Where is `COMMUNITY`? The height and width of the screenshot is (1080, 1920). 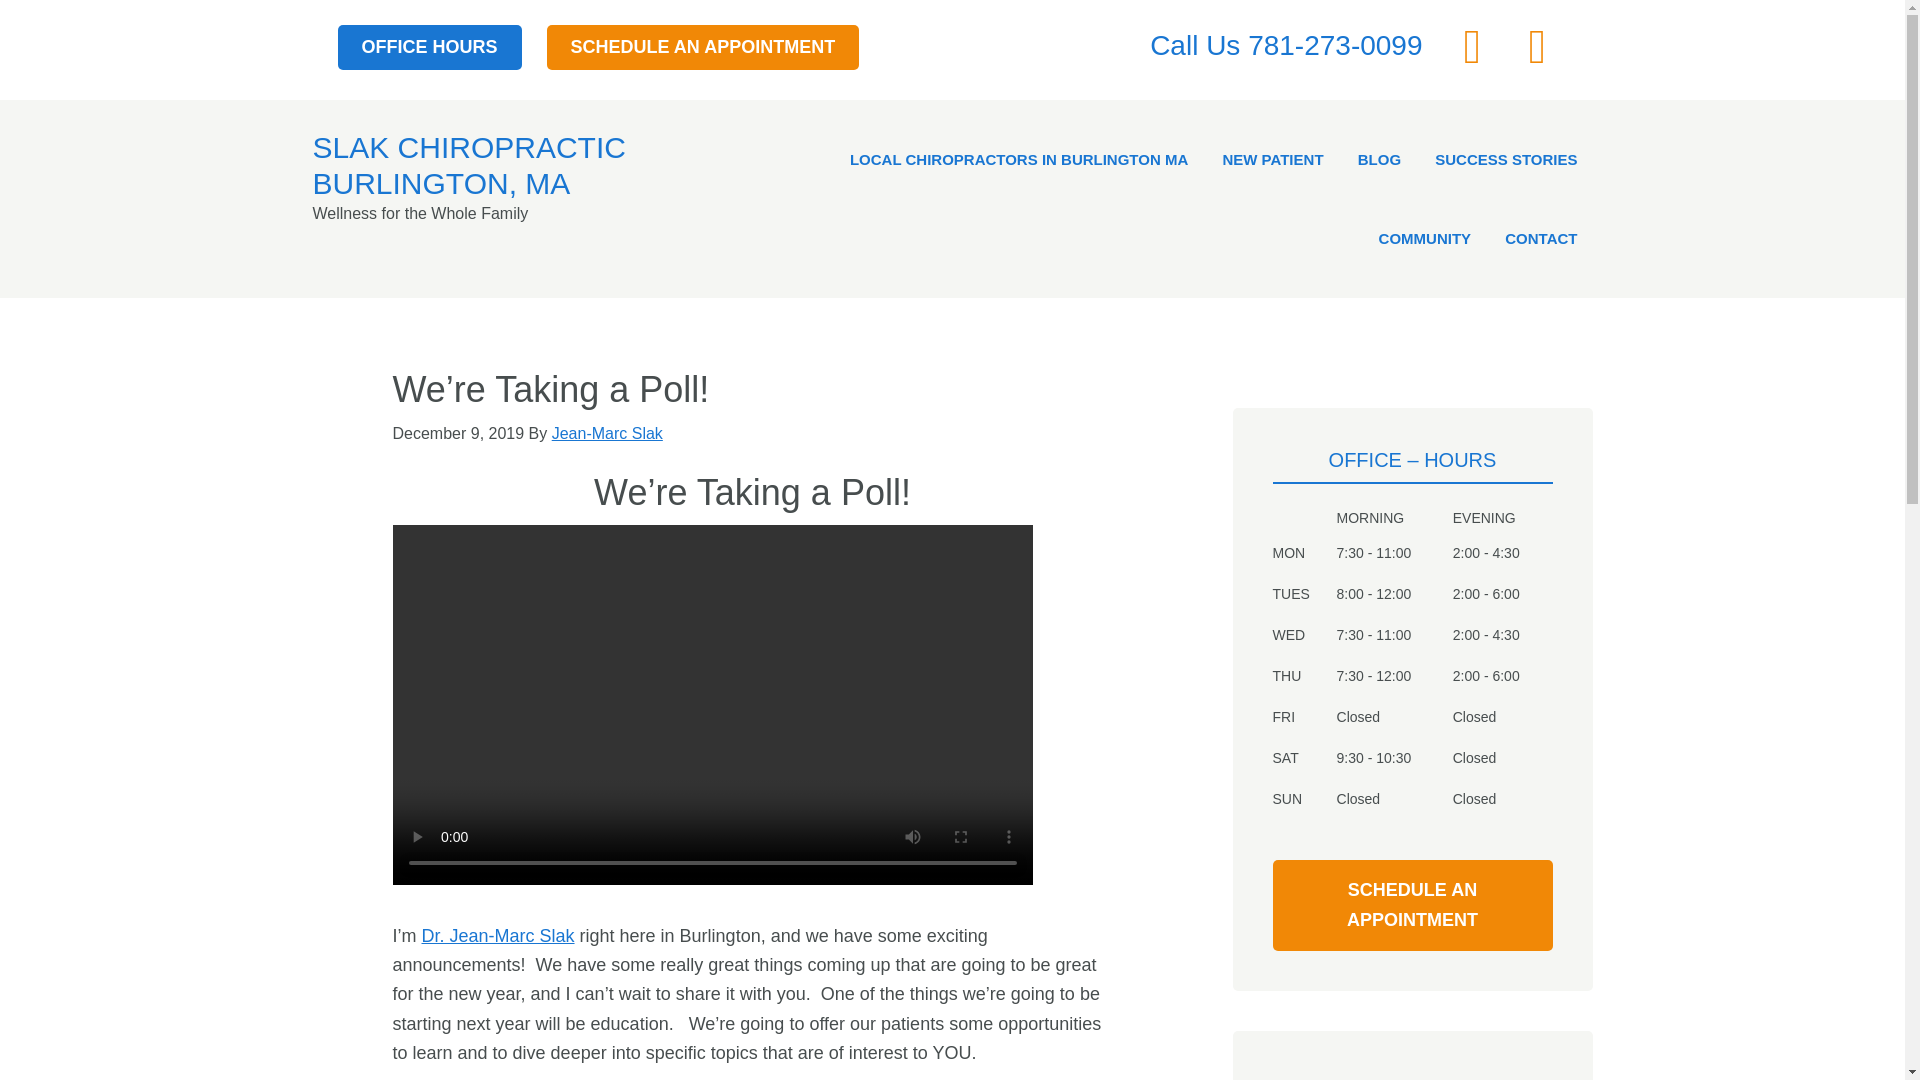 COMMUNITY is located at coordinates (1424, 238).